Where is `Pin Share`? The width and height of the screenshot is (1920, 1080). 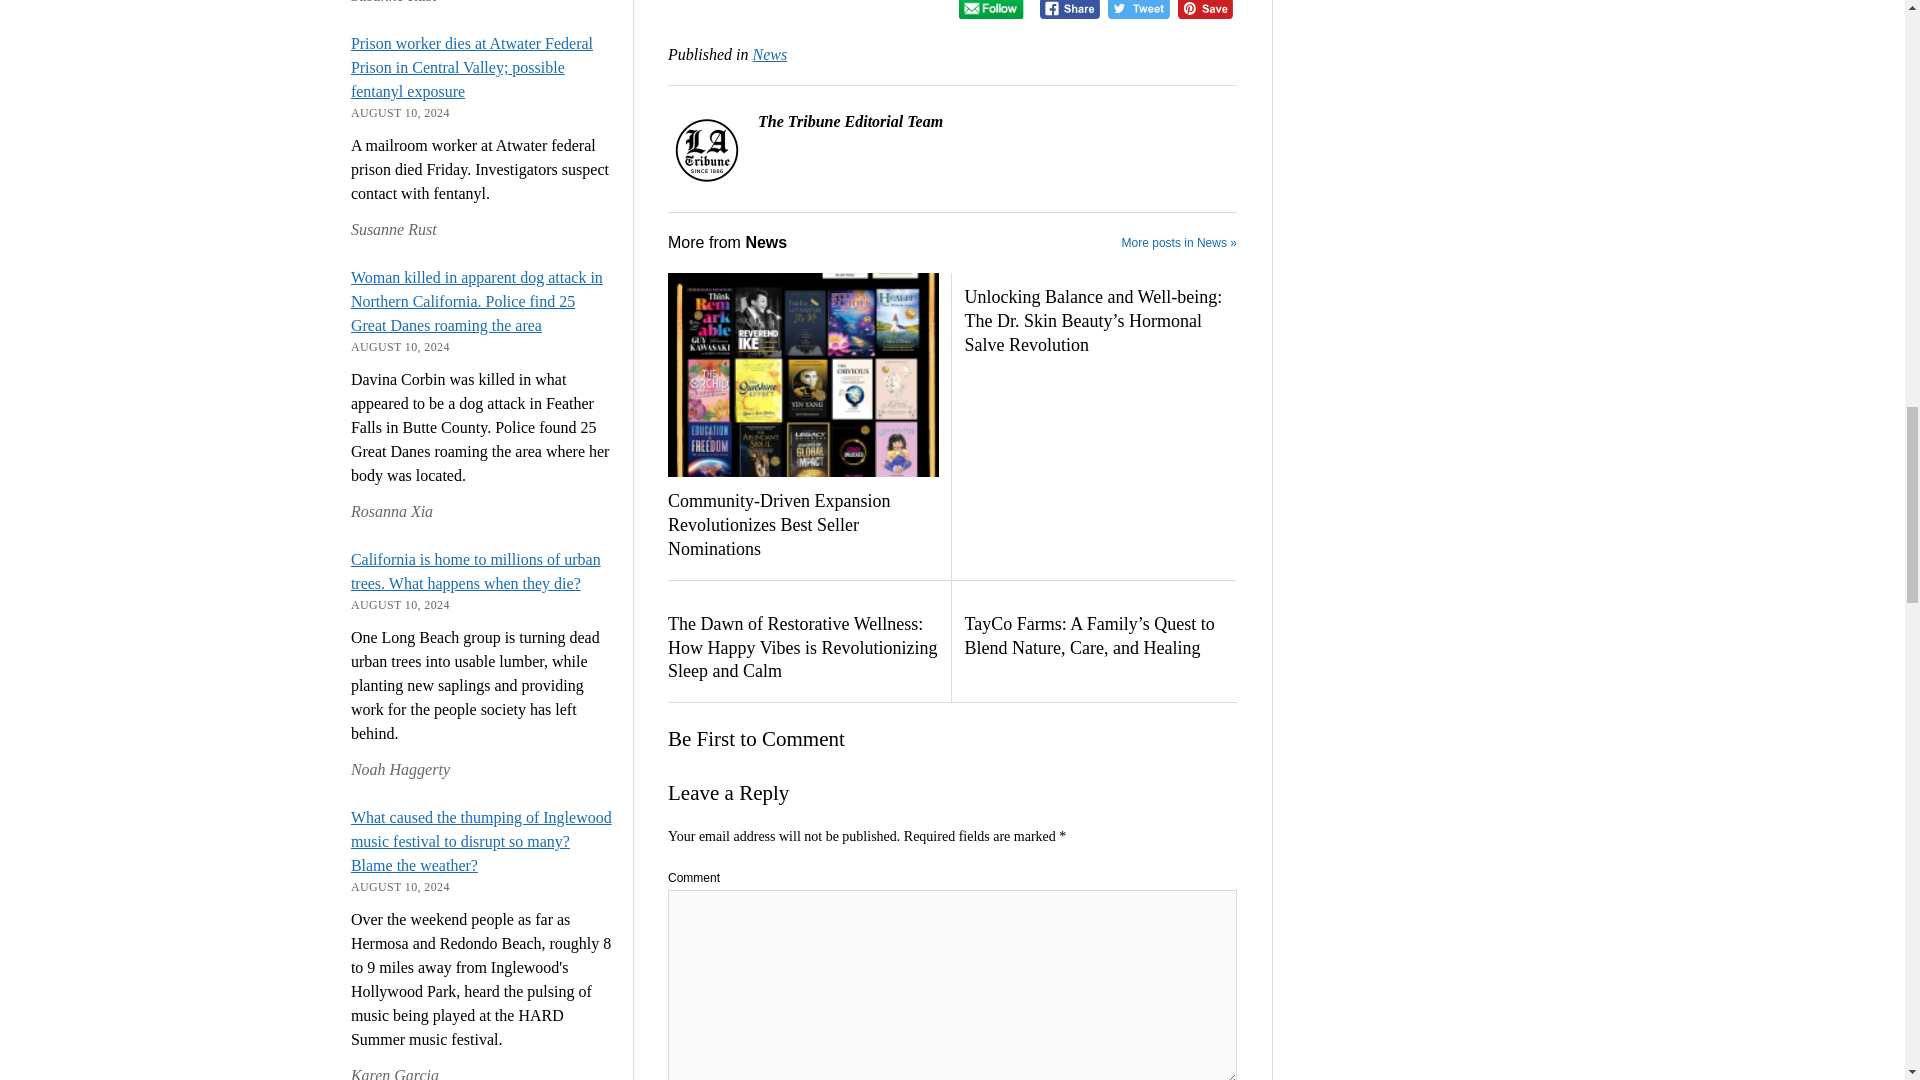 Pin Share is located at coordinates (1205, 10).